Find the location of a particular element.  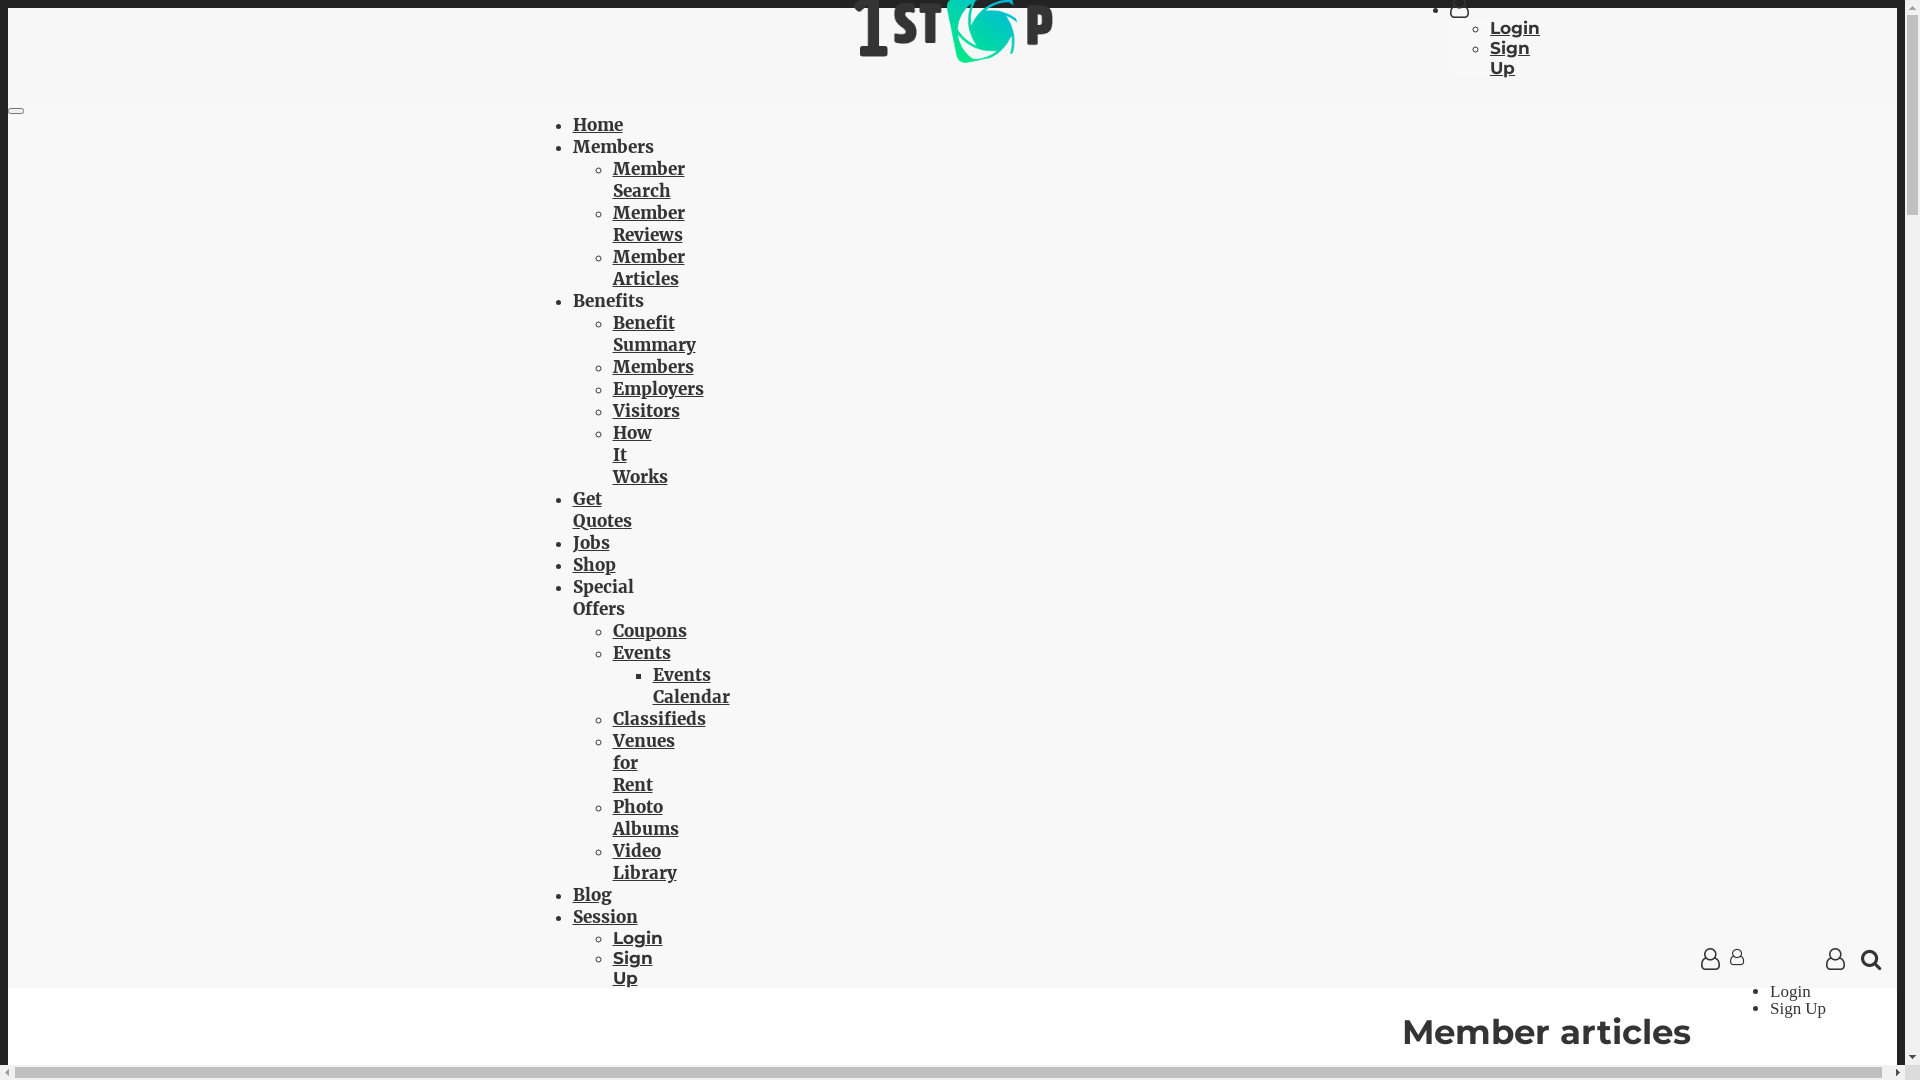

Home is located at coordinates (597, 125).